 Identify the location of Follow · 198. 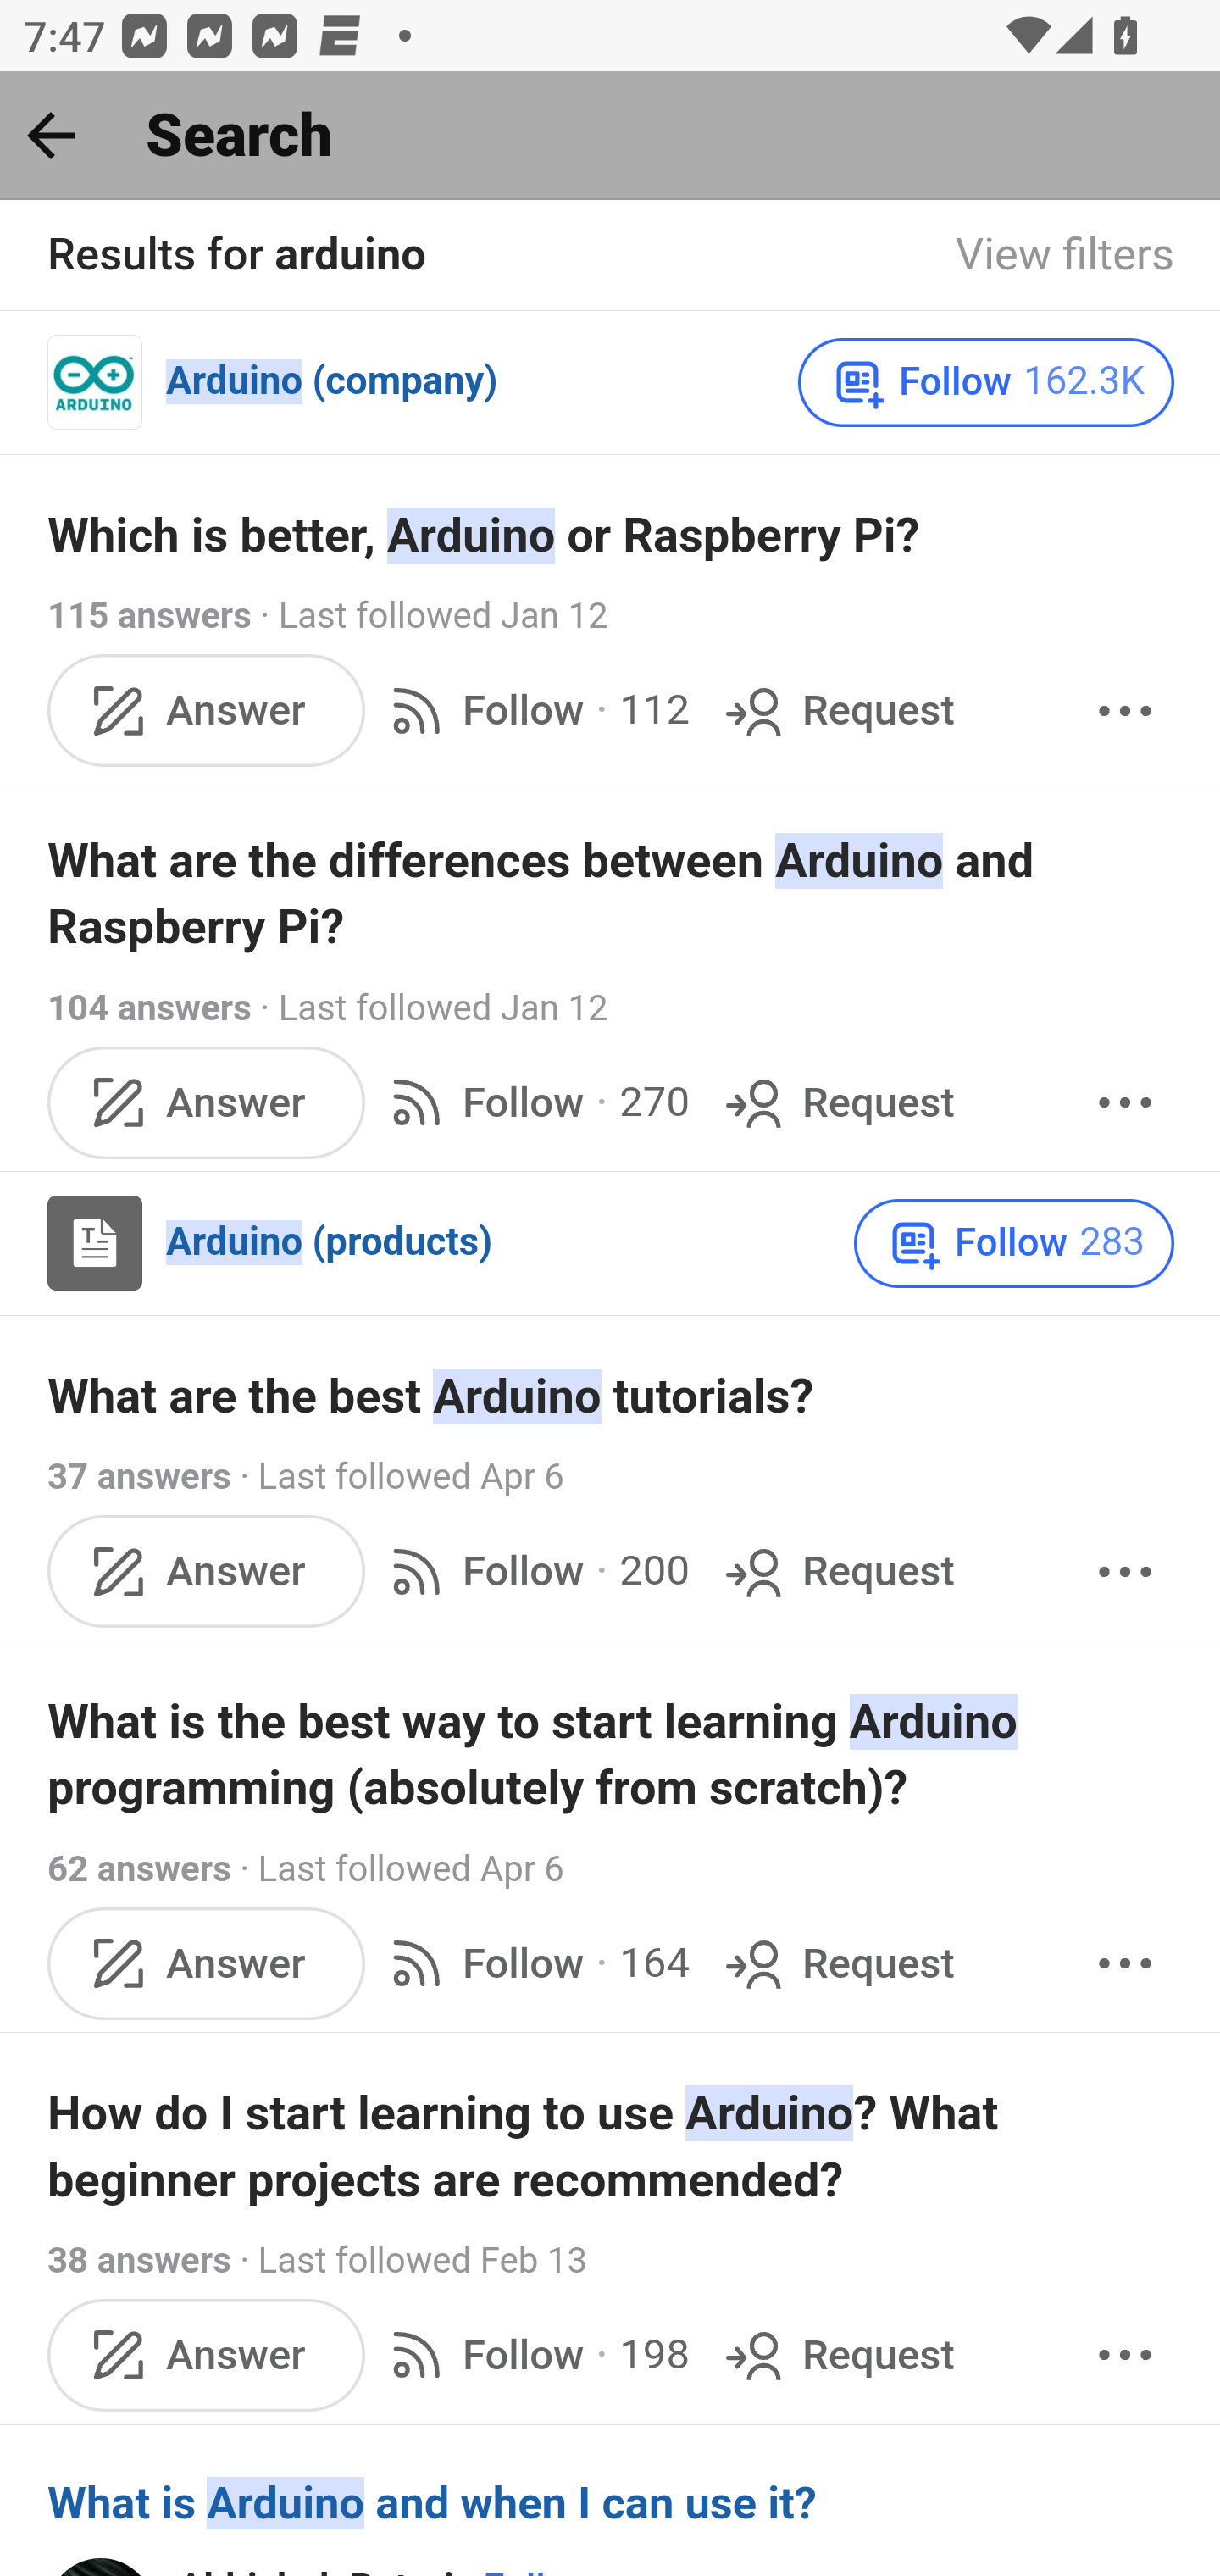
(534, 2354).